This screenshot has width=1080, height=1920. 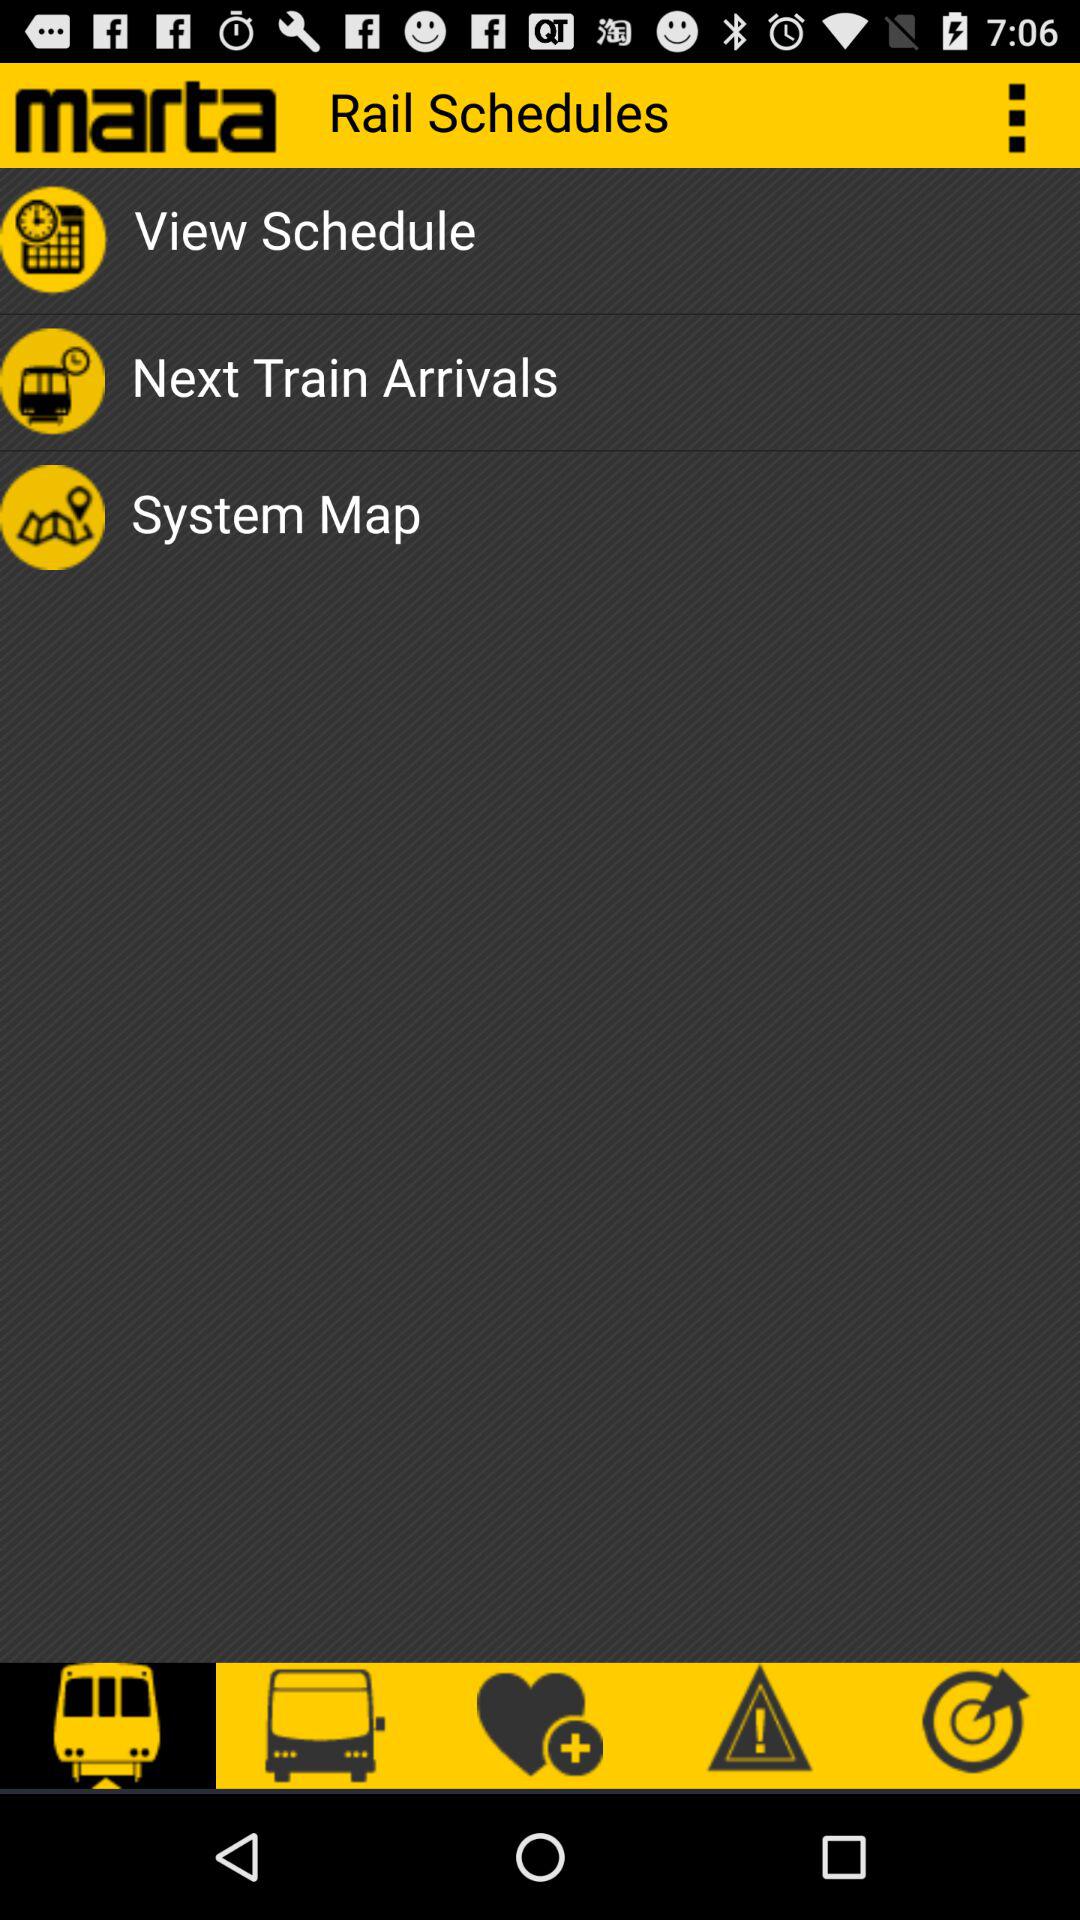 What do you see at coordinates (1028, 114) in the screenshot?
I see `press the icon at the top right corner` at bounding box center [1028, 114].